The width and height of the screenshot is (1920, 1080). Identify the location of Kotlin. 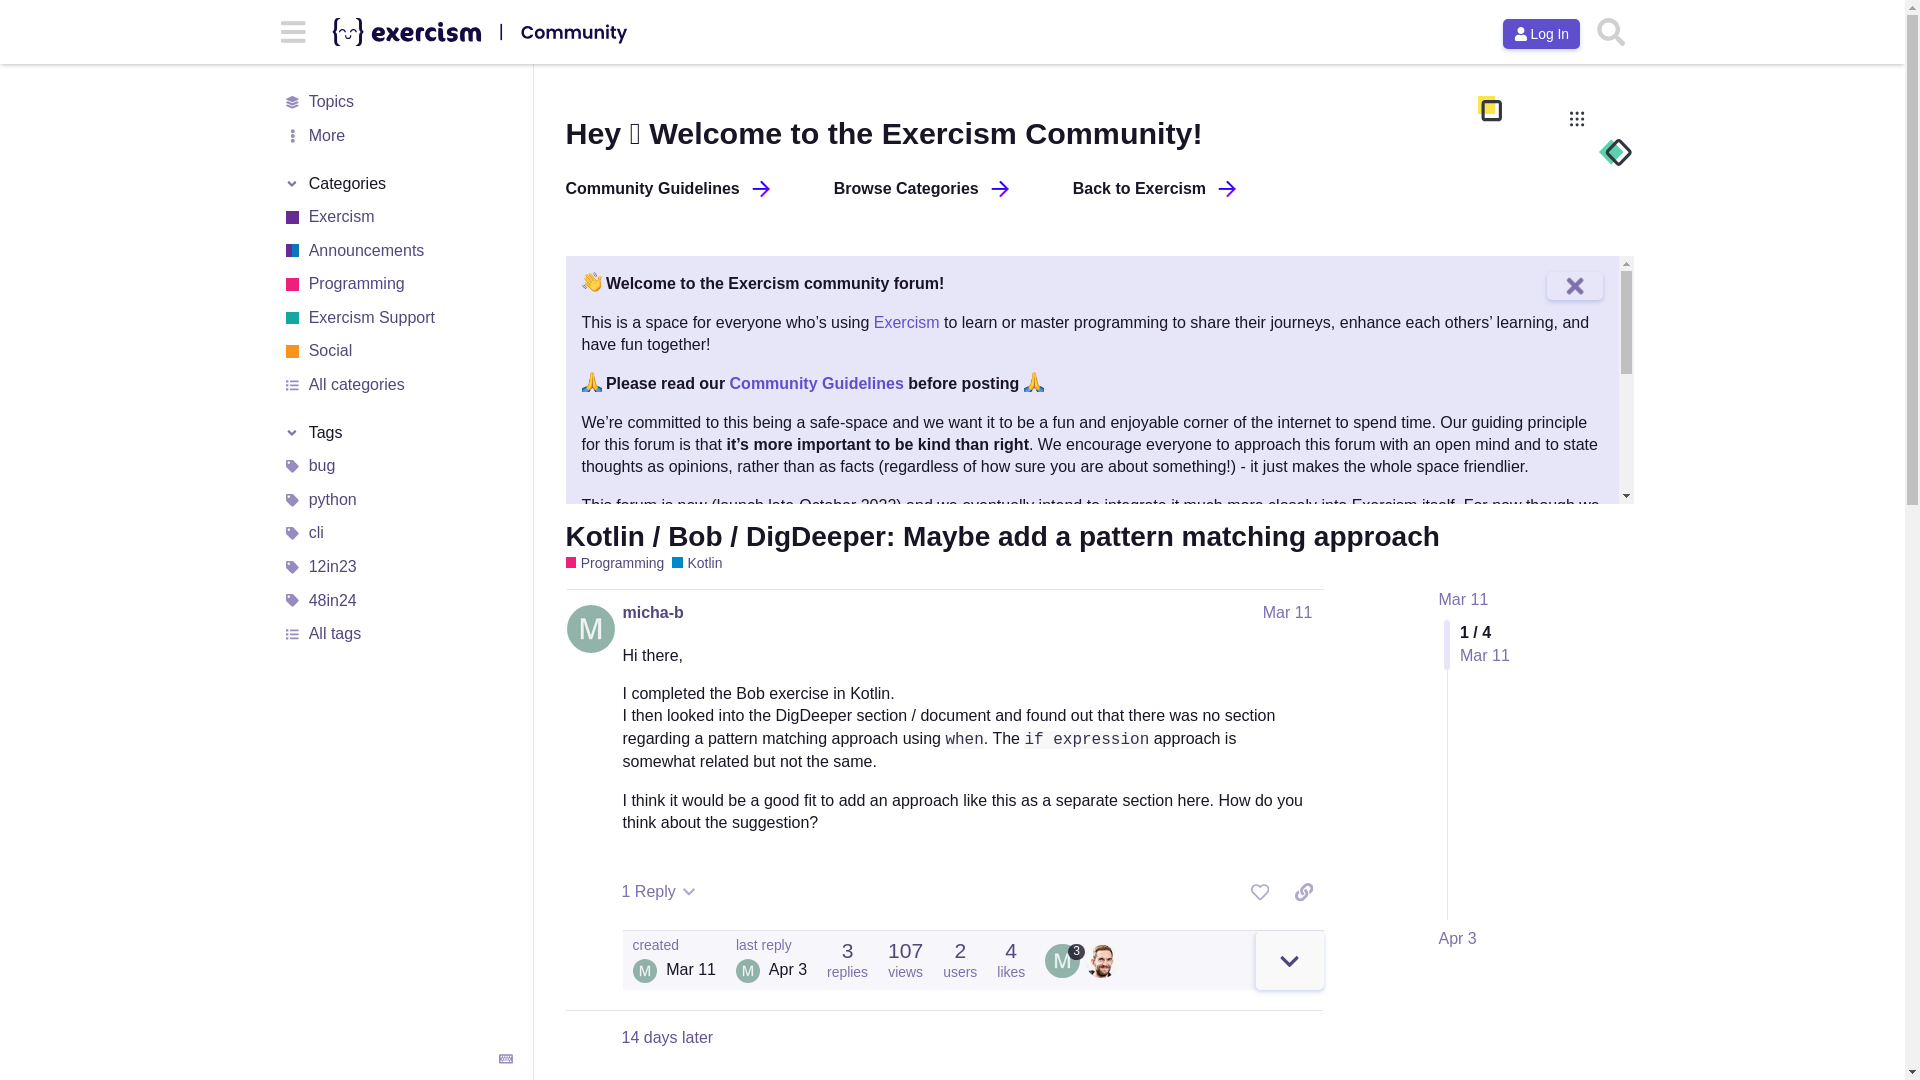
(696, 564).